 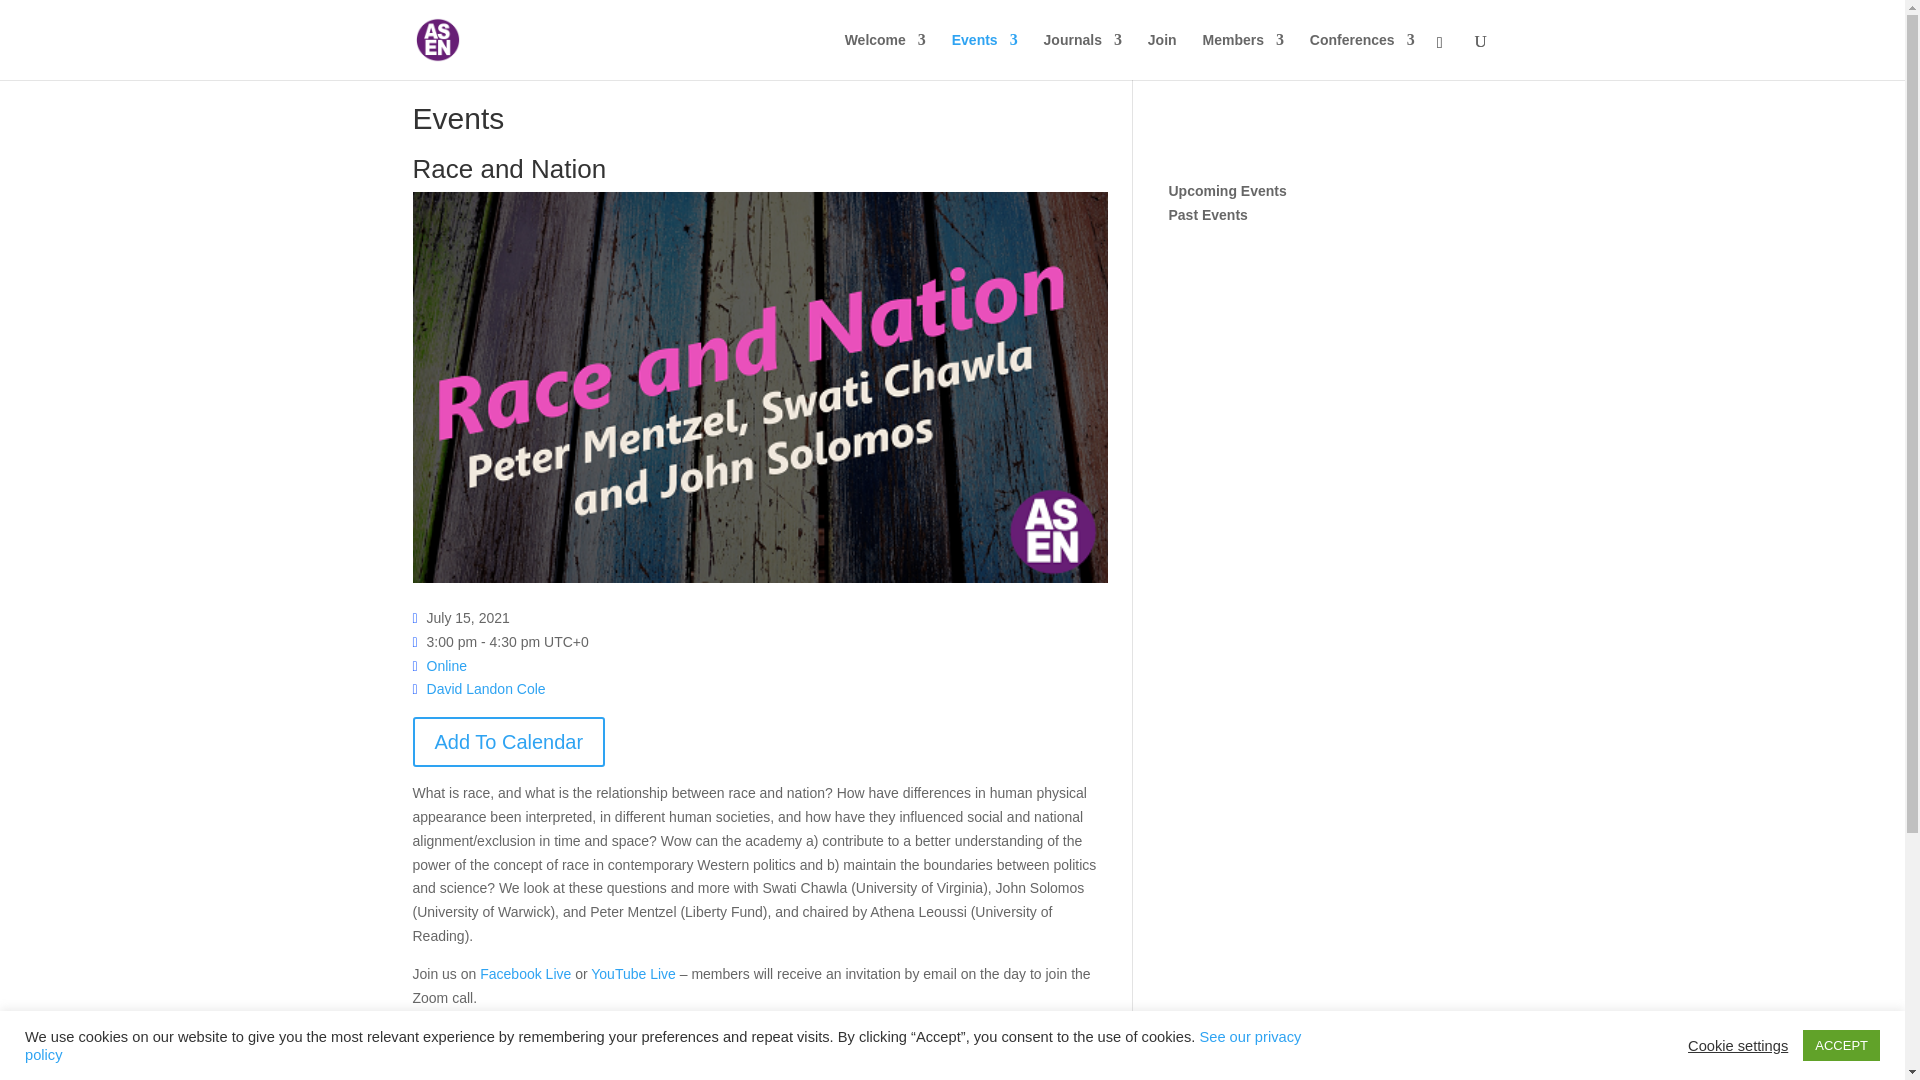 What do you see at coordinates (1242, 56) in the screenshot?
I see `Members` at bounding box center [1242, 56].